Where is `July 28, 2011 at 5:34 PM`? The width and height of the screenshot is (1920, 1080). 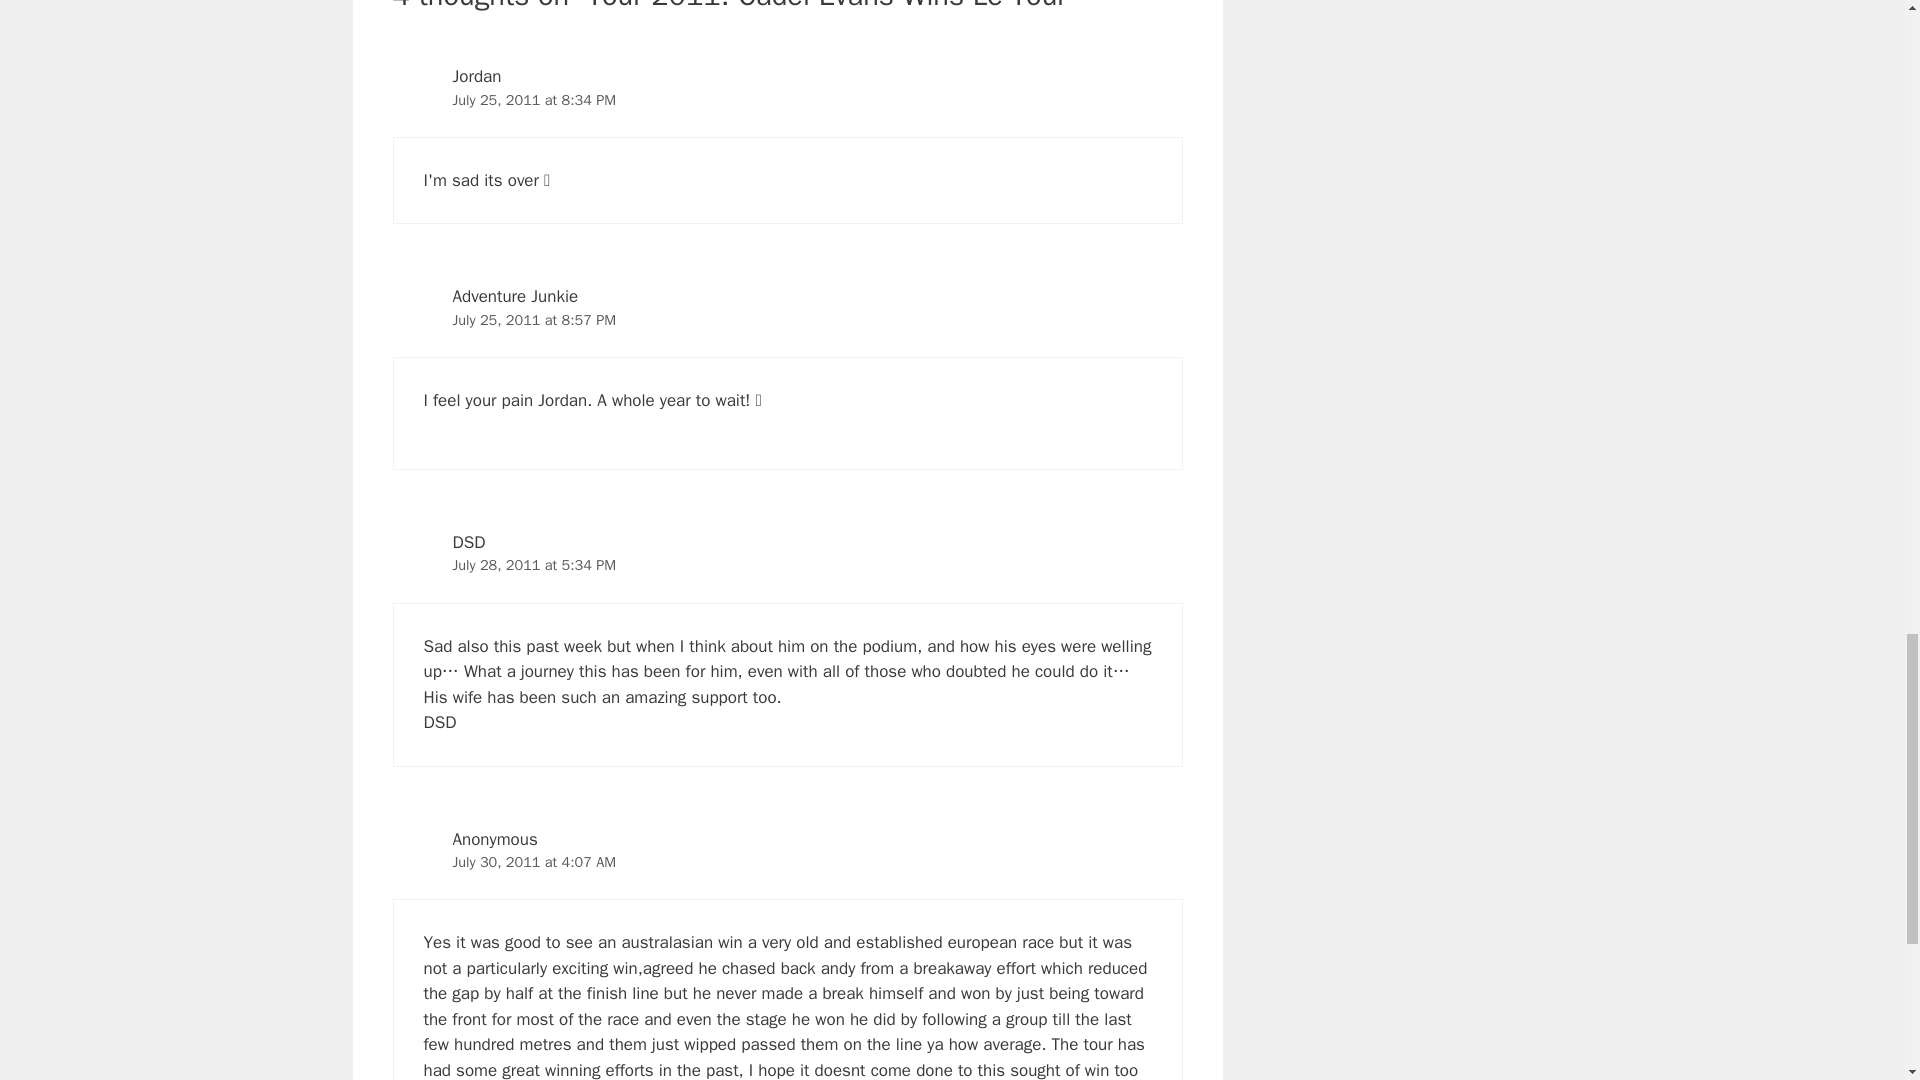 July 28, 2011 at 5:34 PM is located at coordinates (534, 564).